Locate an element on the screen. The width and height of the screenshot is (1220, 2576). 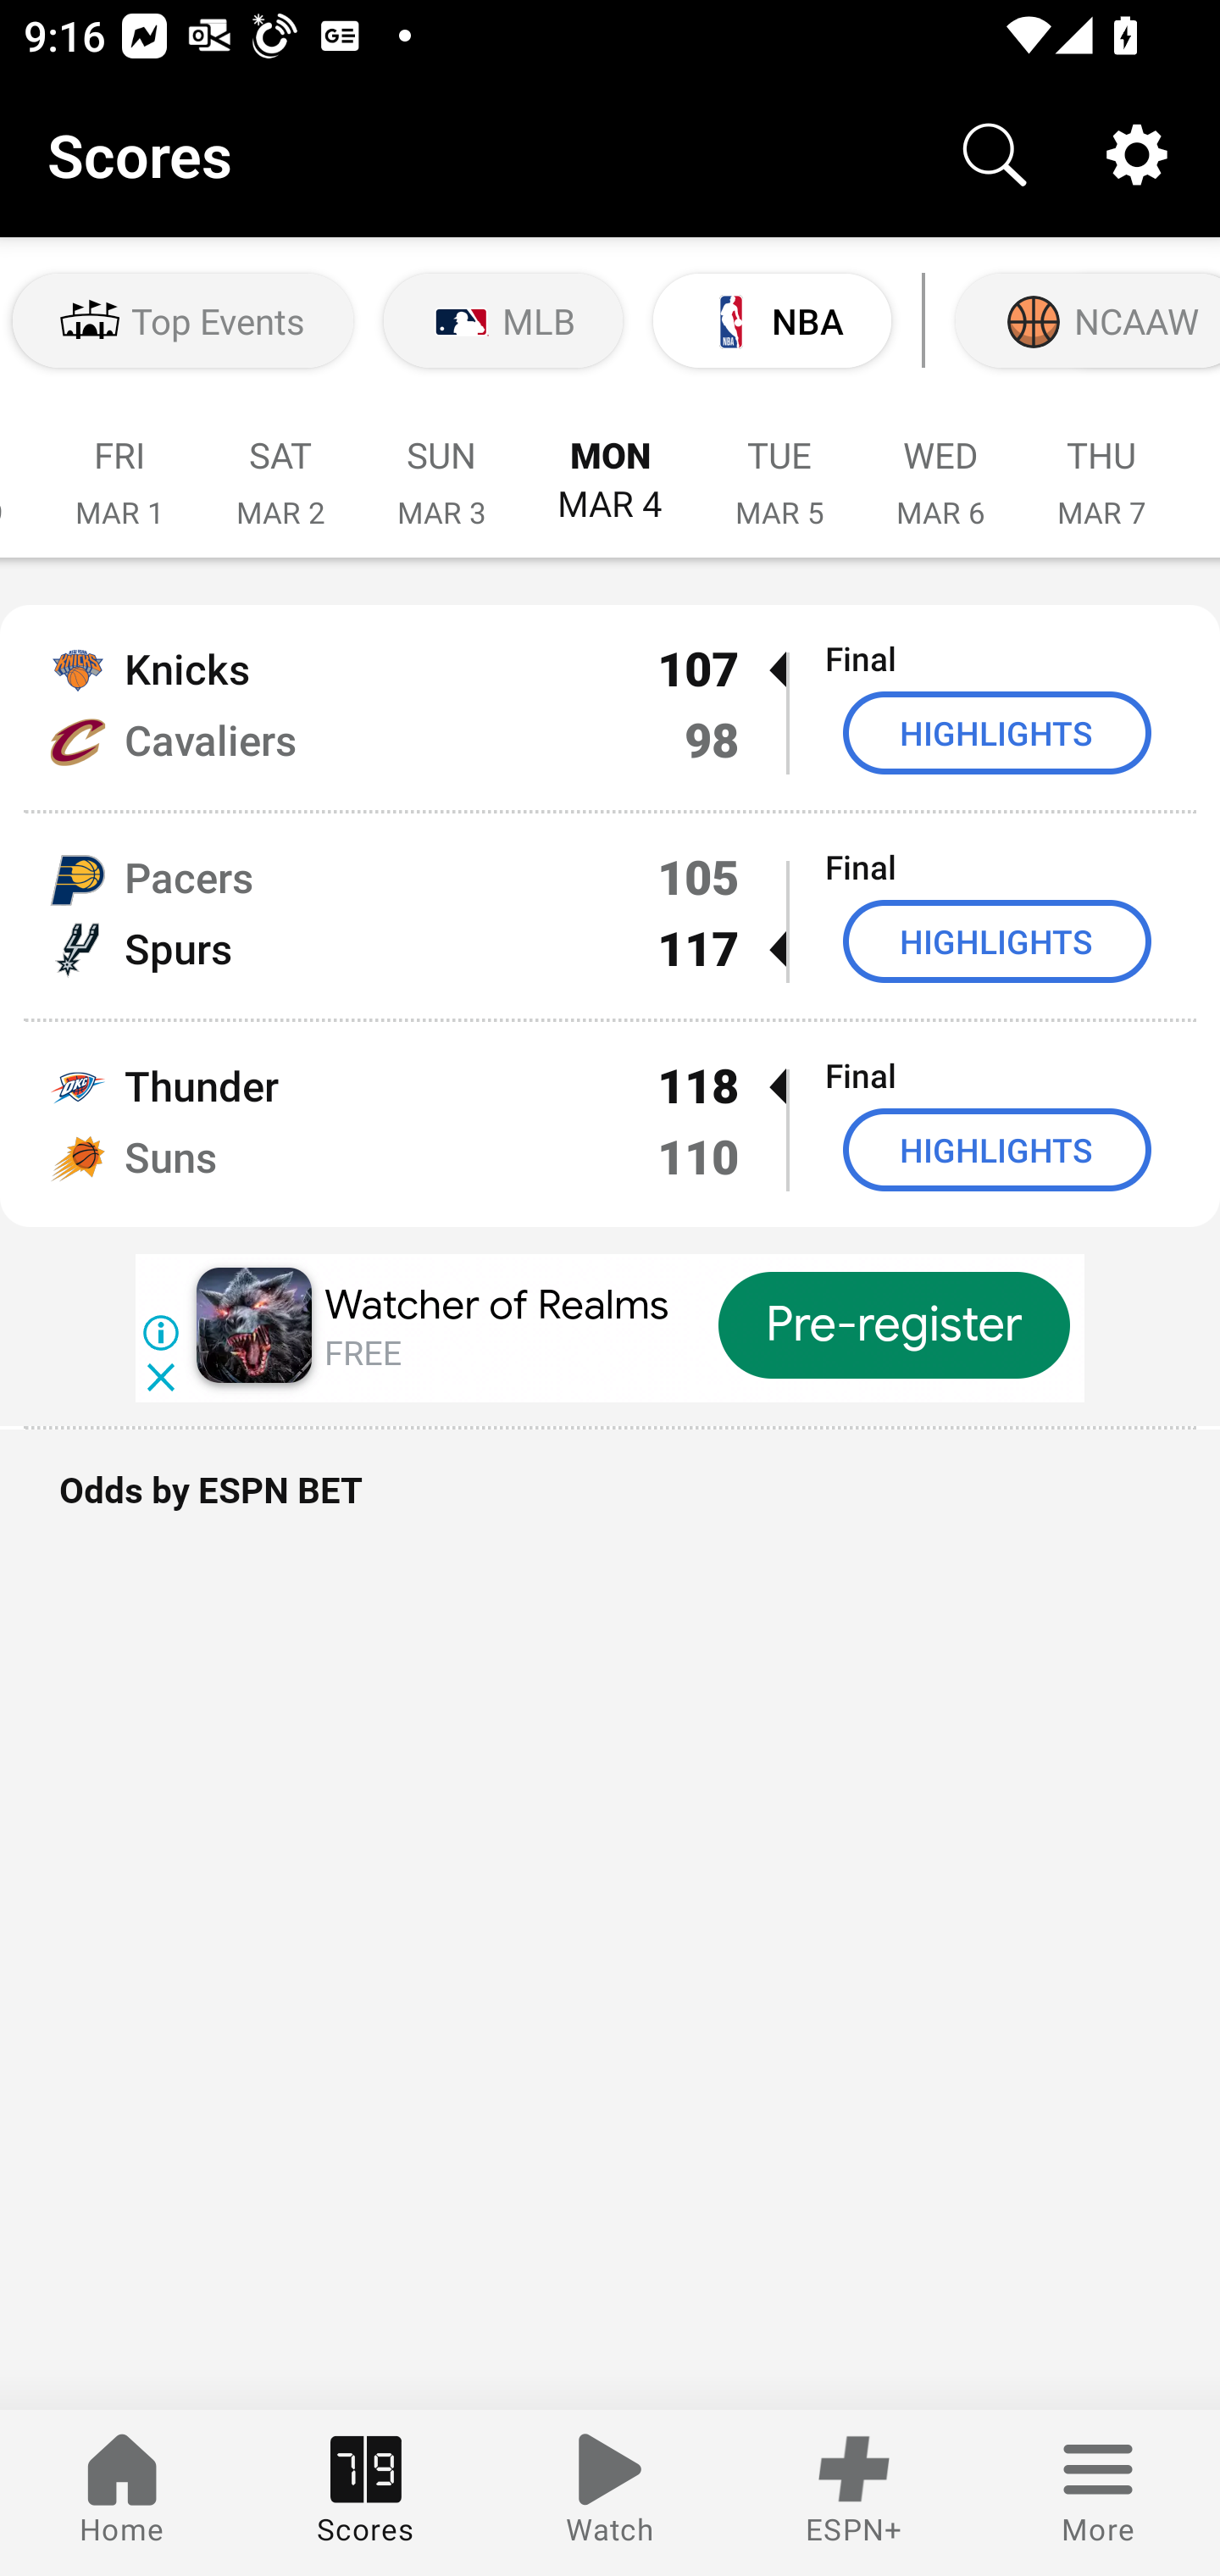
HIGHLIGHTS is located at coordinates (997, 941).